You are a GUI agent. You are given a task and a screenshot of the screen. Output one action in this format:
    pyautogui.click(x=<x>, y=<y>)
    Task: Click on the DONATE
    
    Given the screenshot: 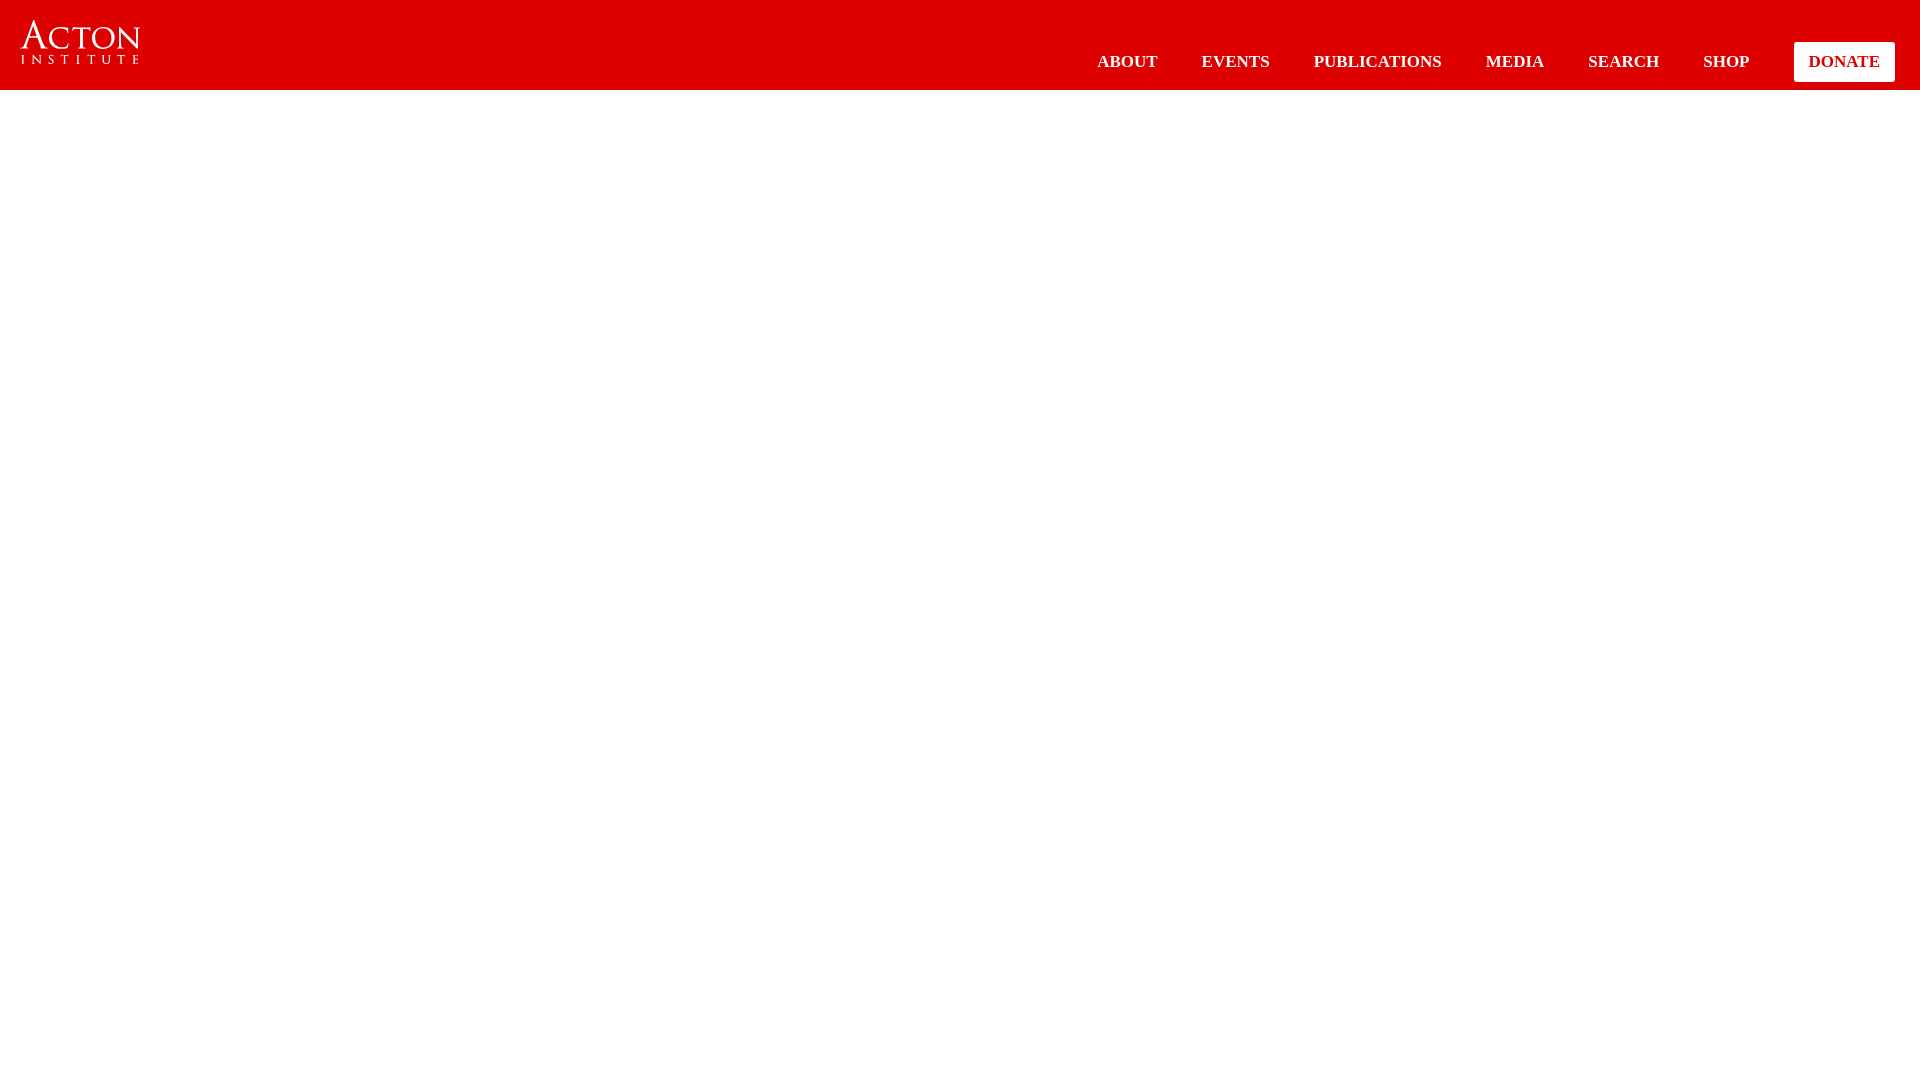 What is the action you would take?
    pyautogui.click(x=1844, y=62)
    